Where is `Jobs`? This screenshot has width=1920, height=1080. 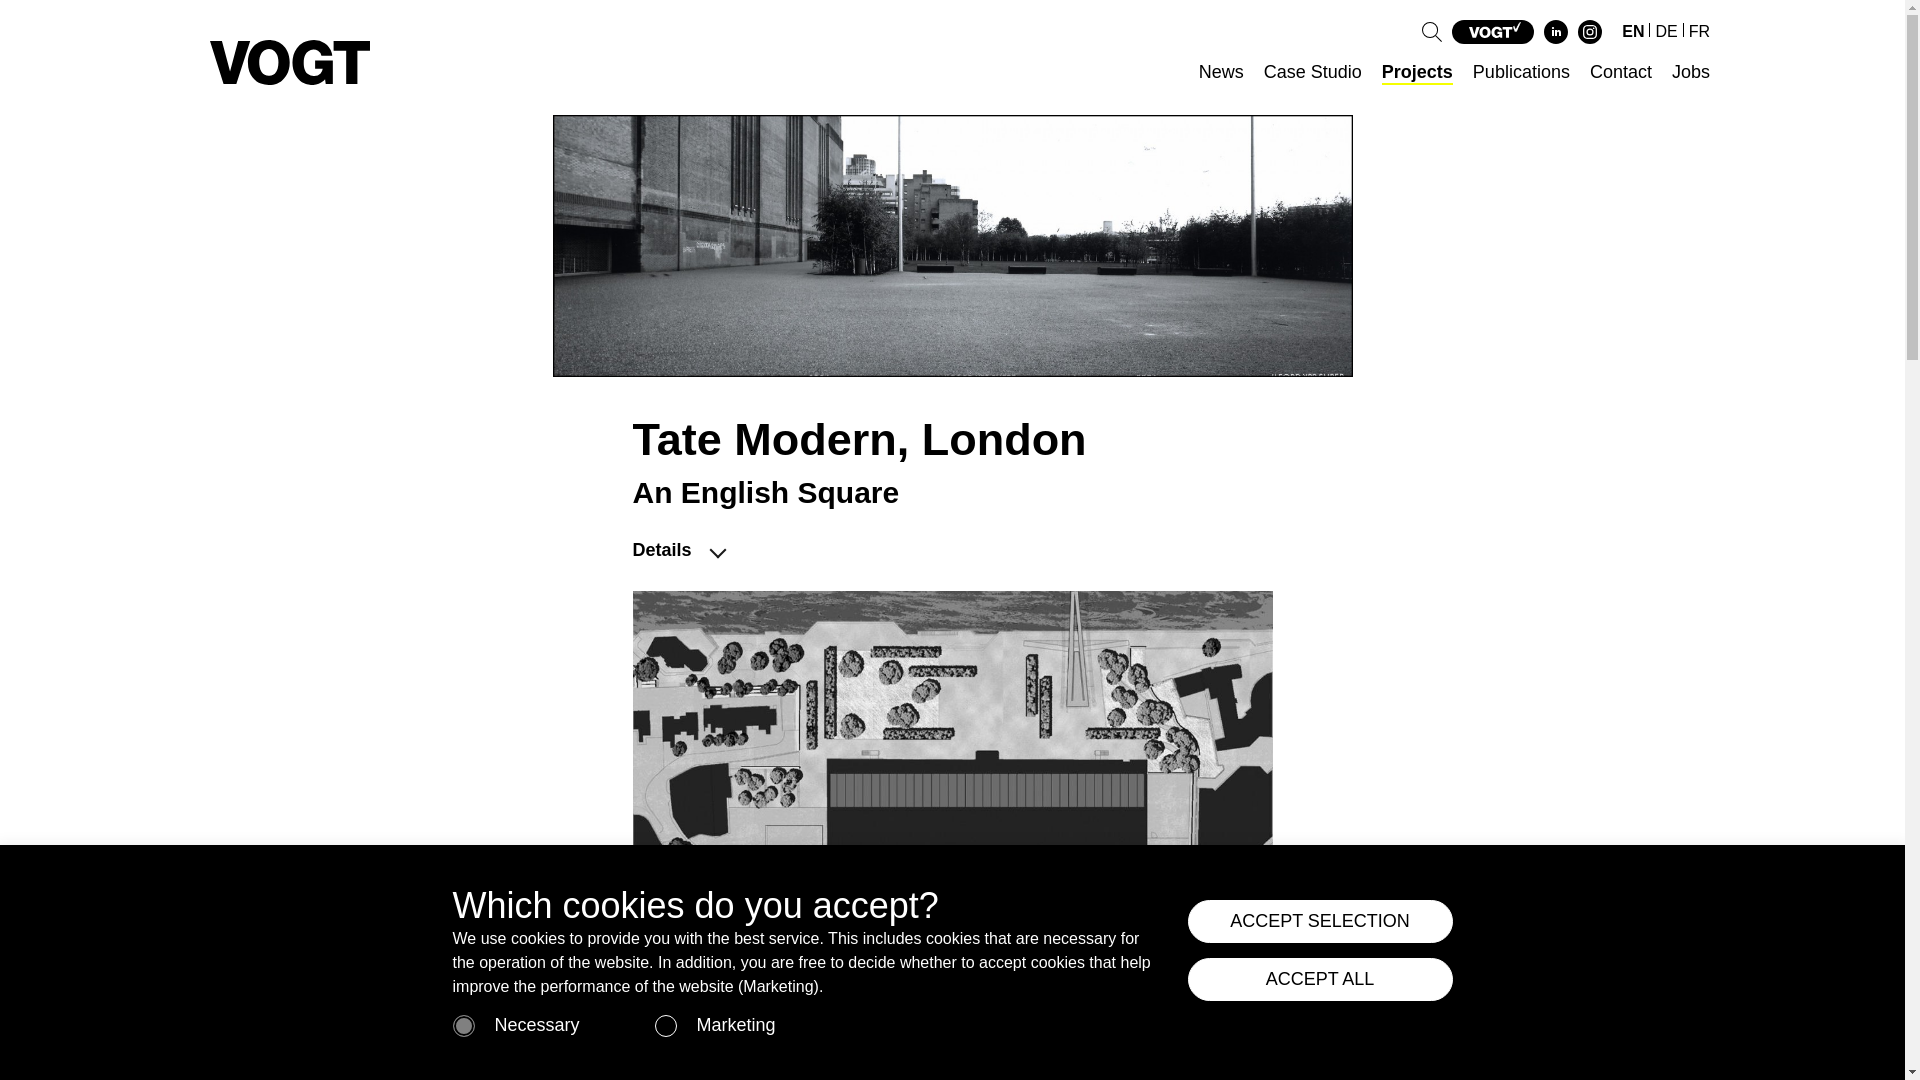
Jobs is located at coordinates (1691, 72).